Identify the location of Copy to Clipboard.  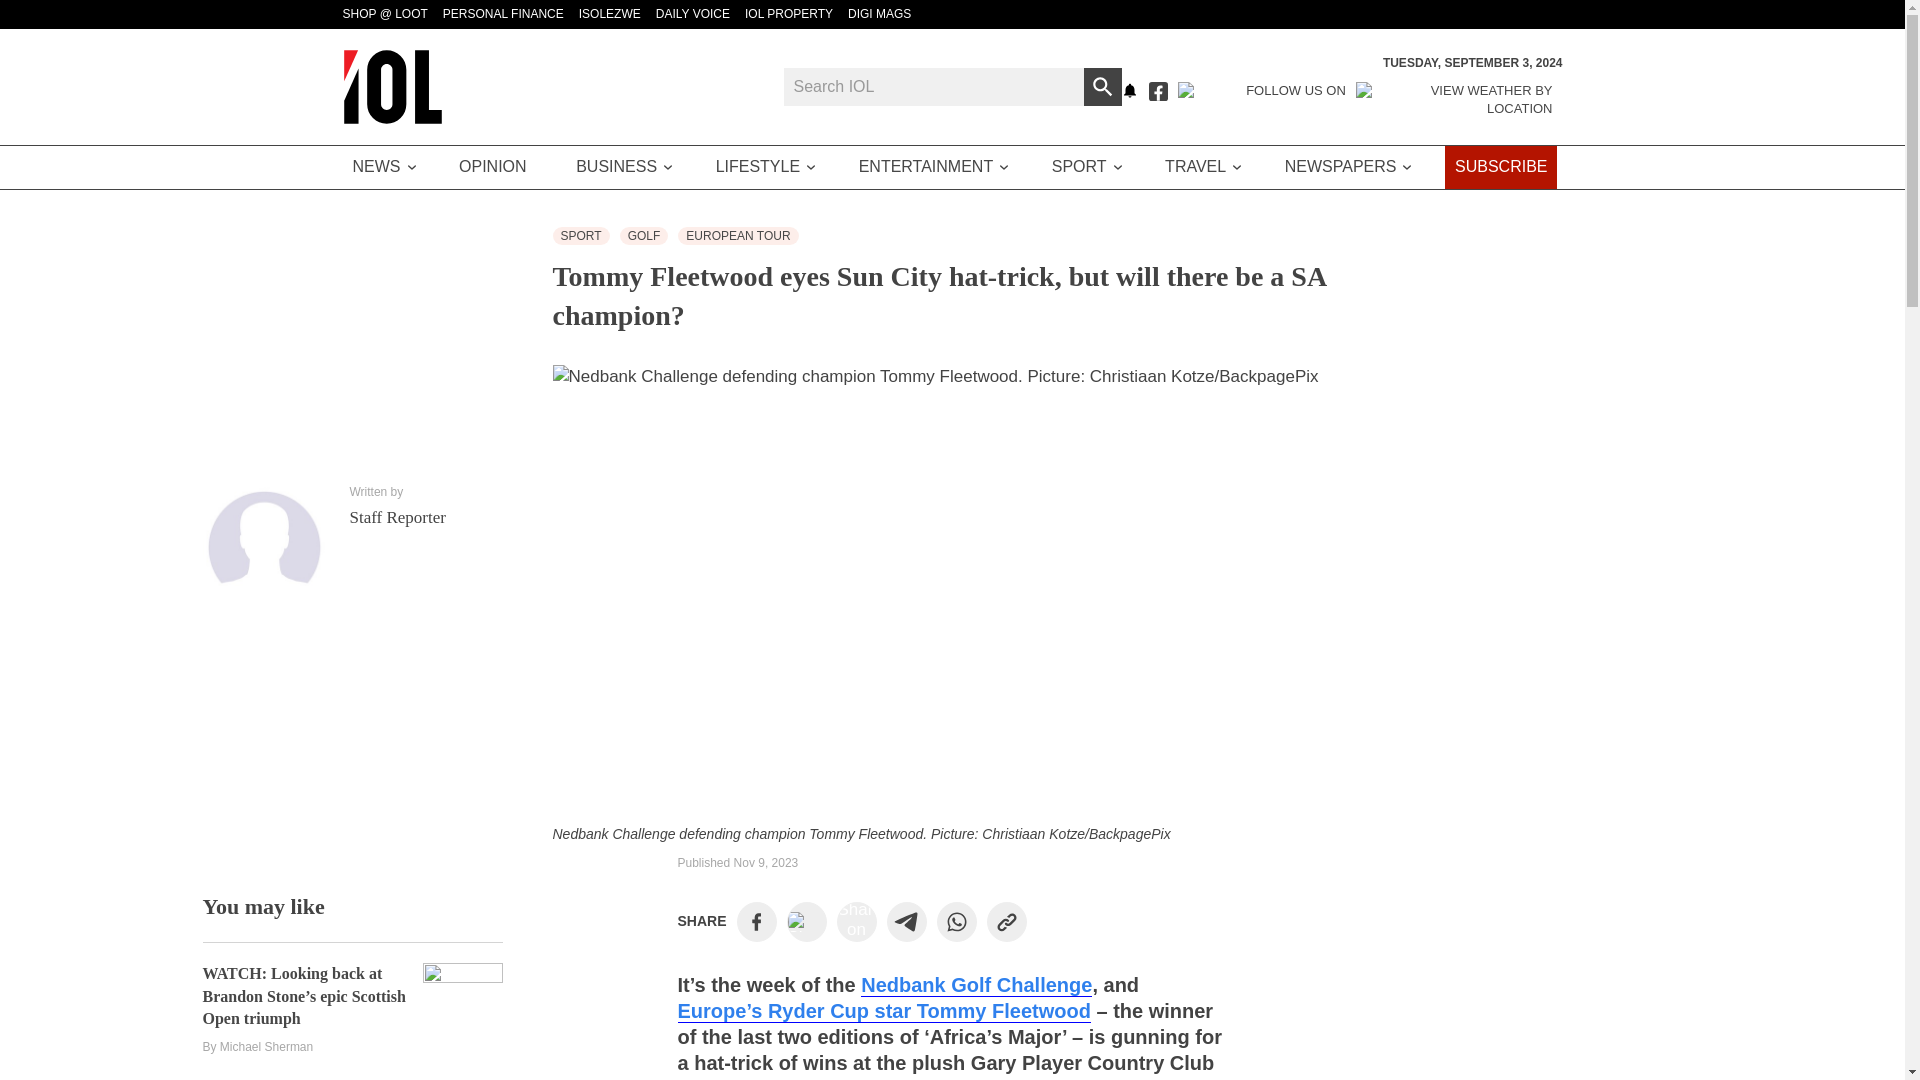
(1006, 921).